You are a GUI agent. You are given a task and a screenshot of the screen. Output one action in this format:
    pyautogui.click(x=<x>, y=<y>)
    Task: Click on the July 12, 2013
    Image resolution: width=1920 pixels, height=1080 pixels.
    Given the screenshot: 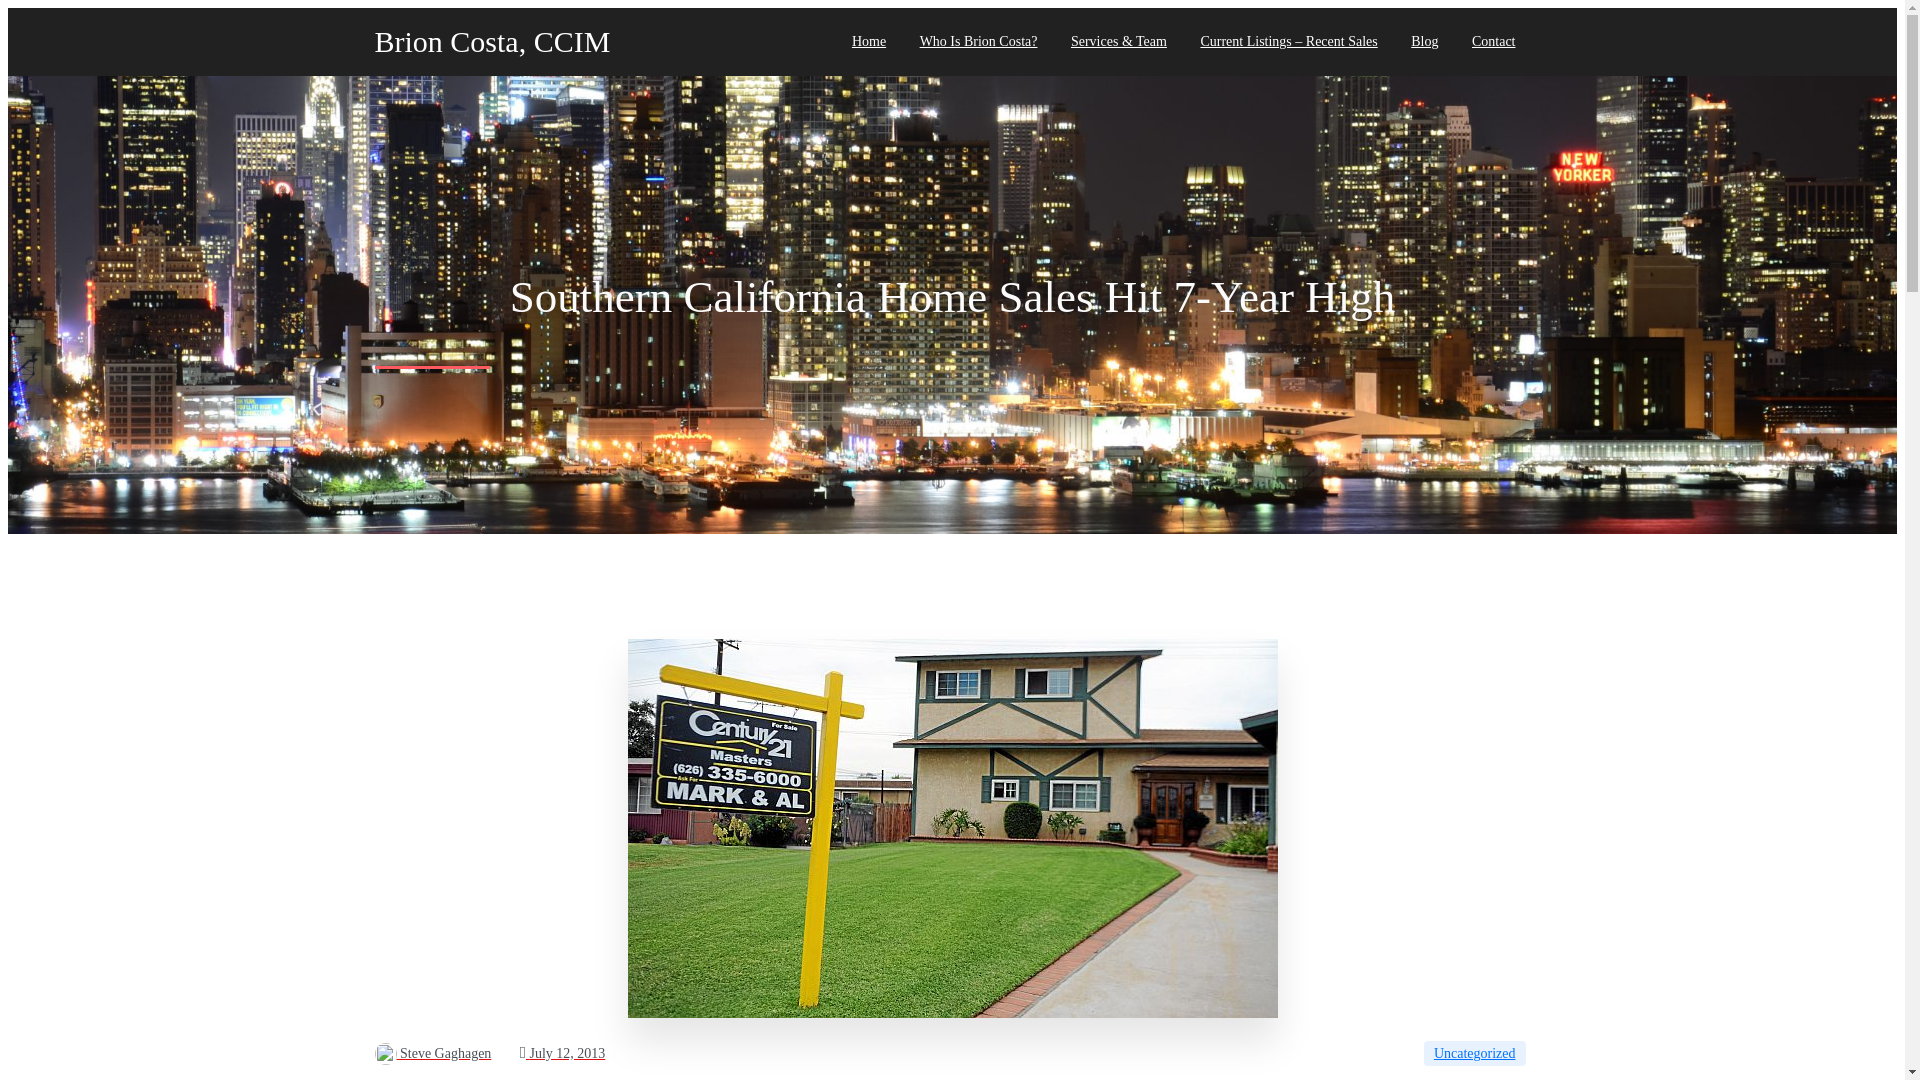 What is the action you would take?
    pyautogui.click(x=562, y=1053)
    